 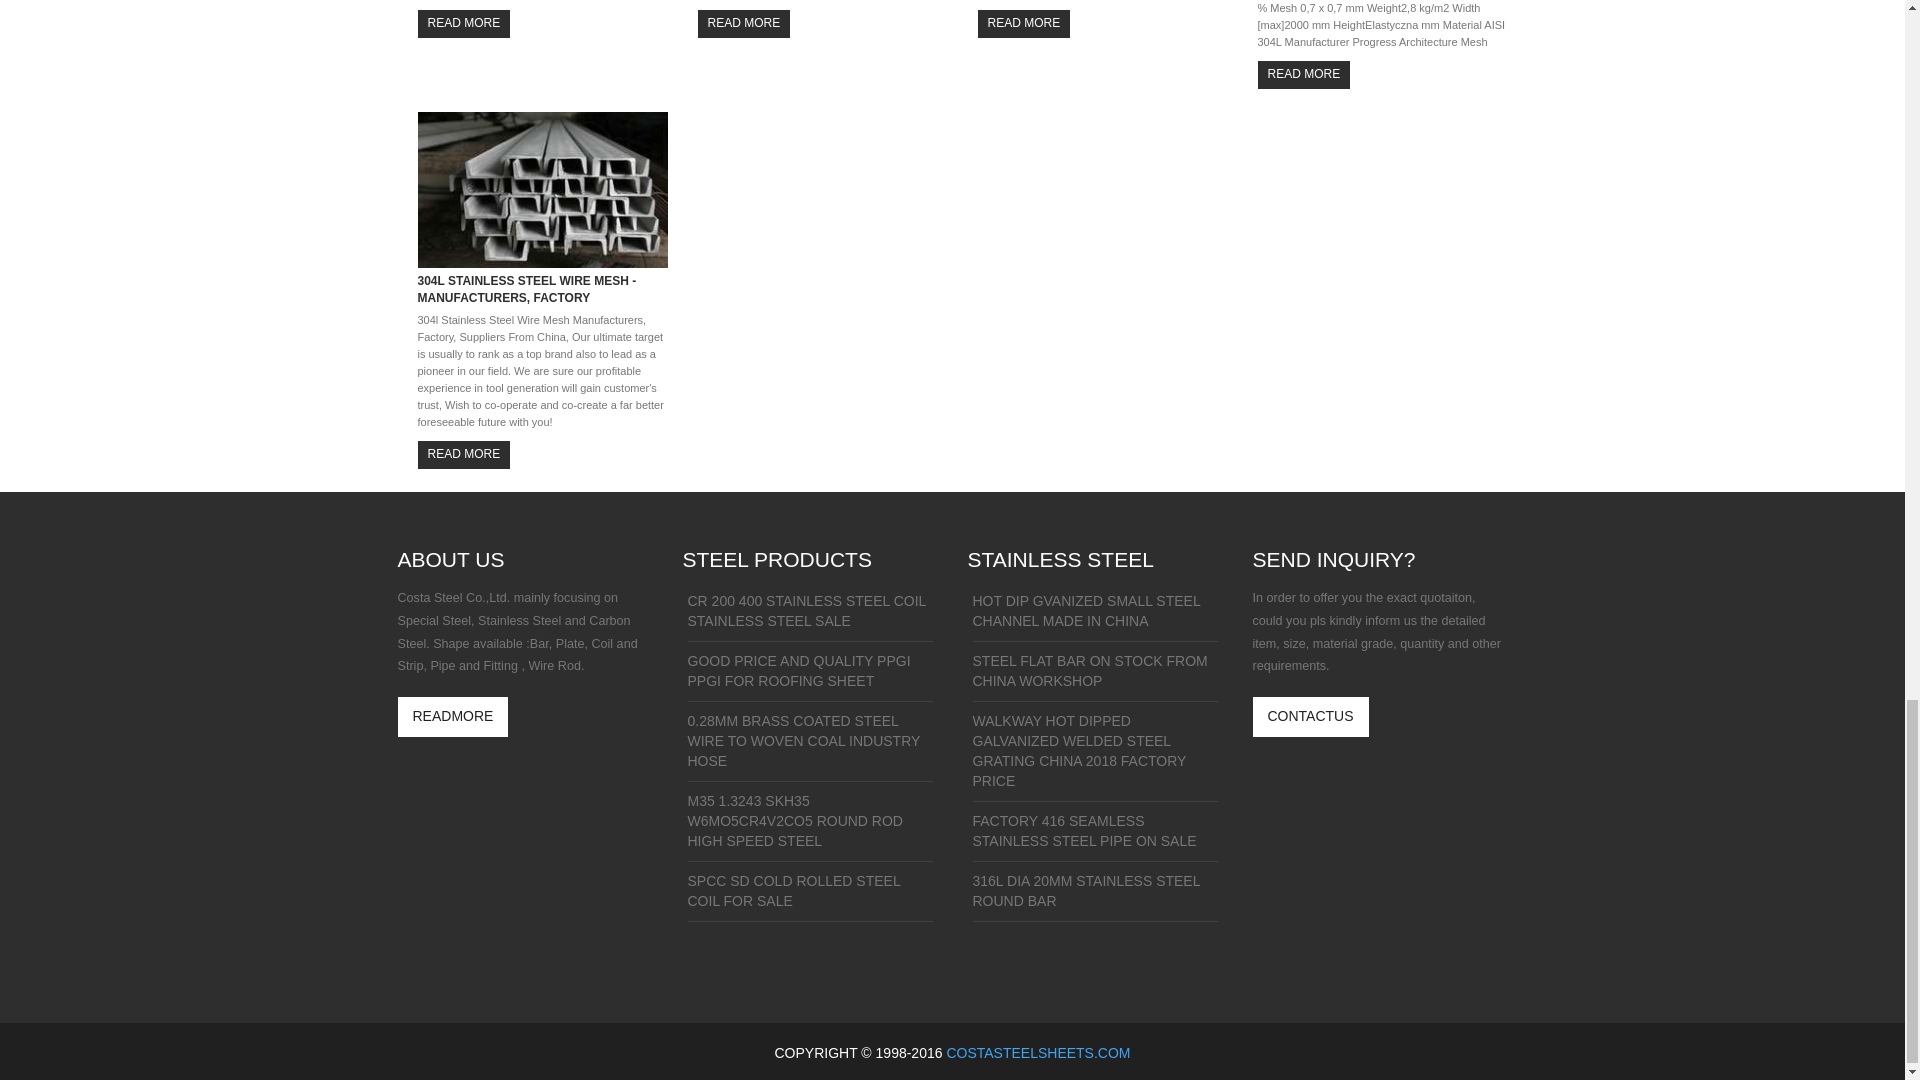 What do you see at coordinates (744, 22) in the screenshot?
I see `READ MORE` at bounding box center [744, 22].